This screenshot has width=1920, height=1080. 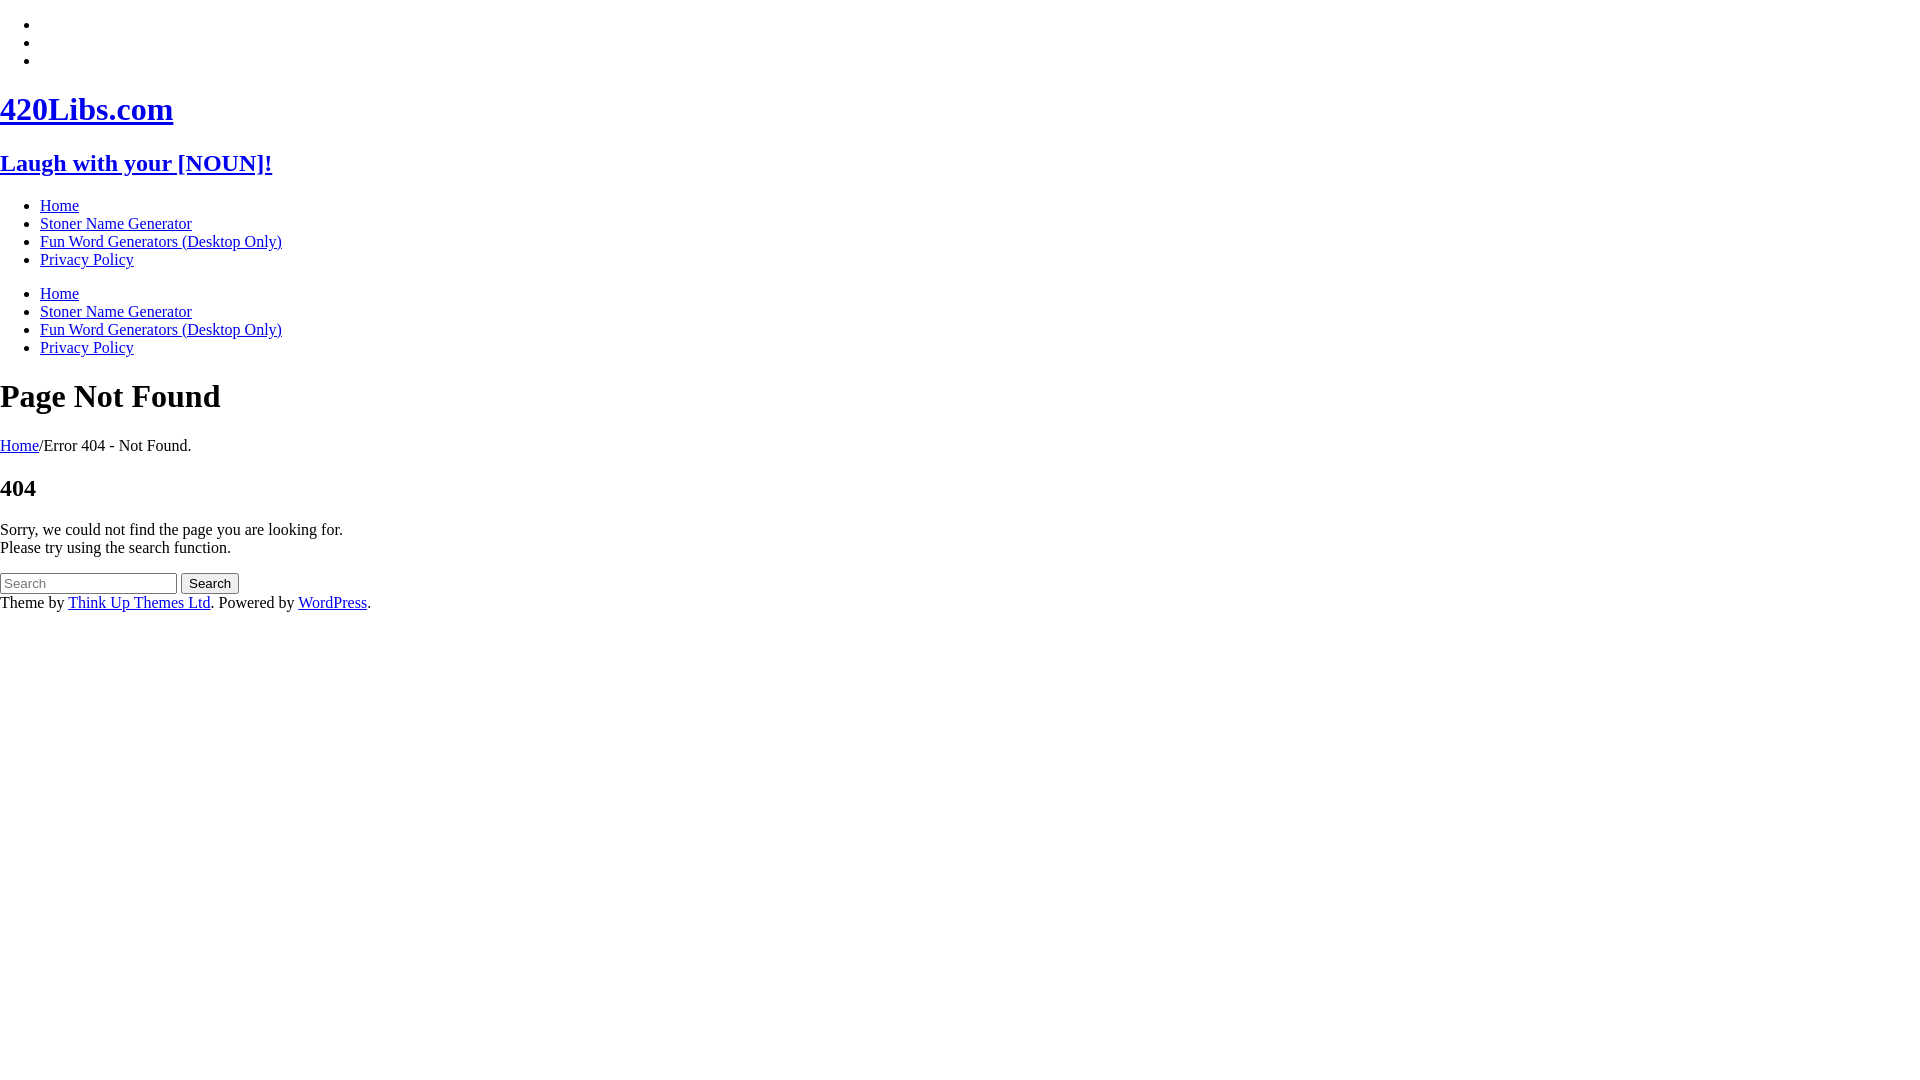 What do you see at coordinates (60, 294) in the screenshot?
I see `Home` at bounding box center [60, 294].